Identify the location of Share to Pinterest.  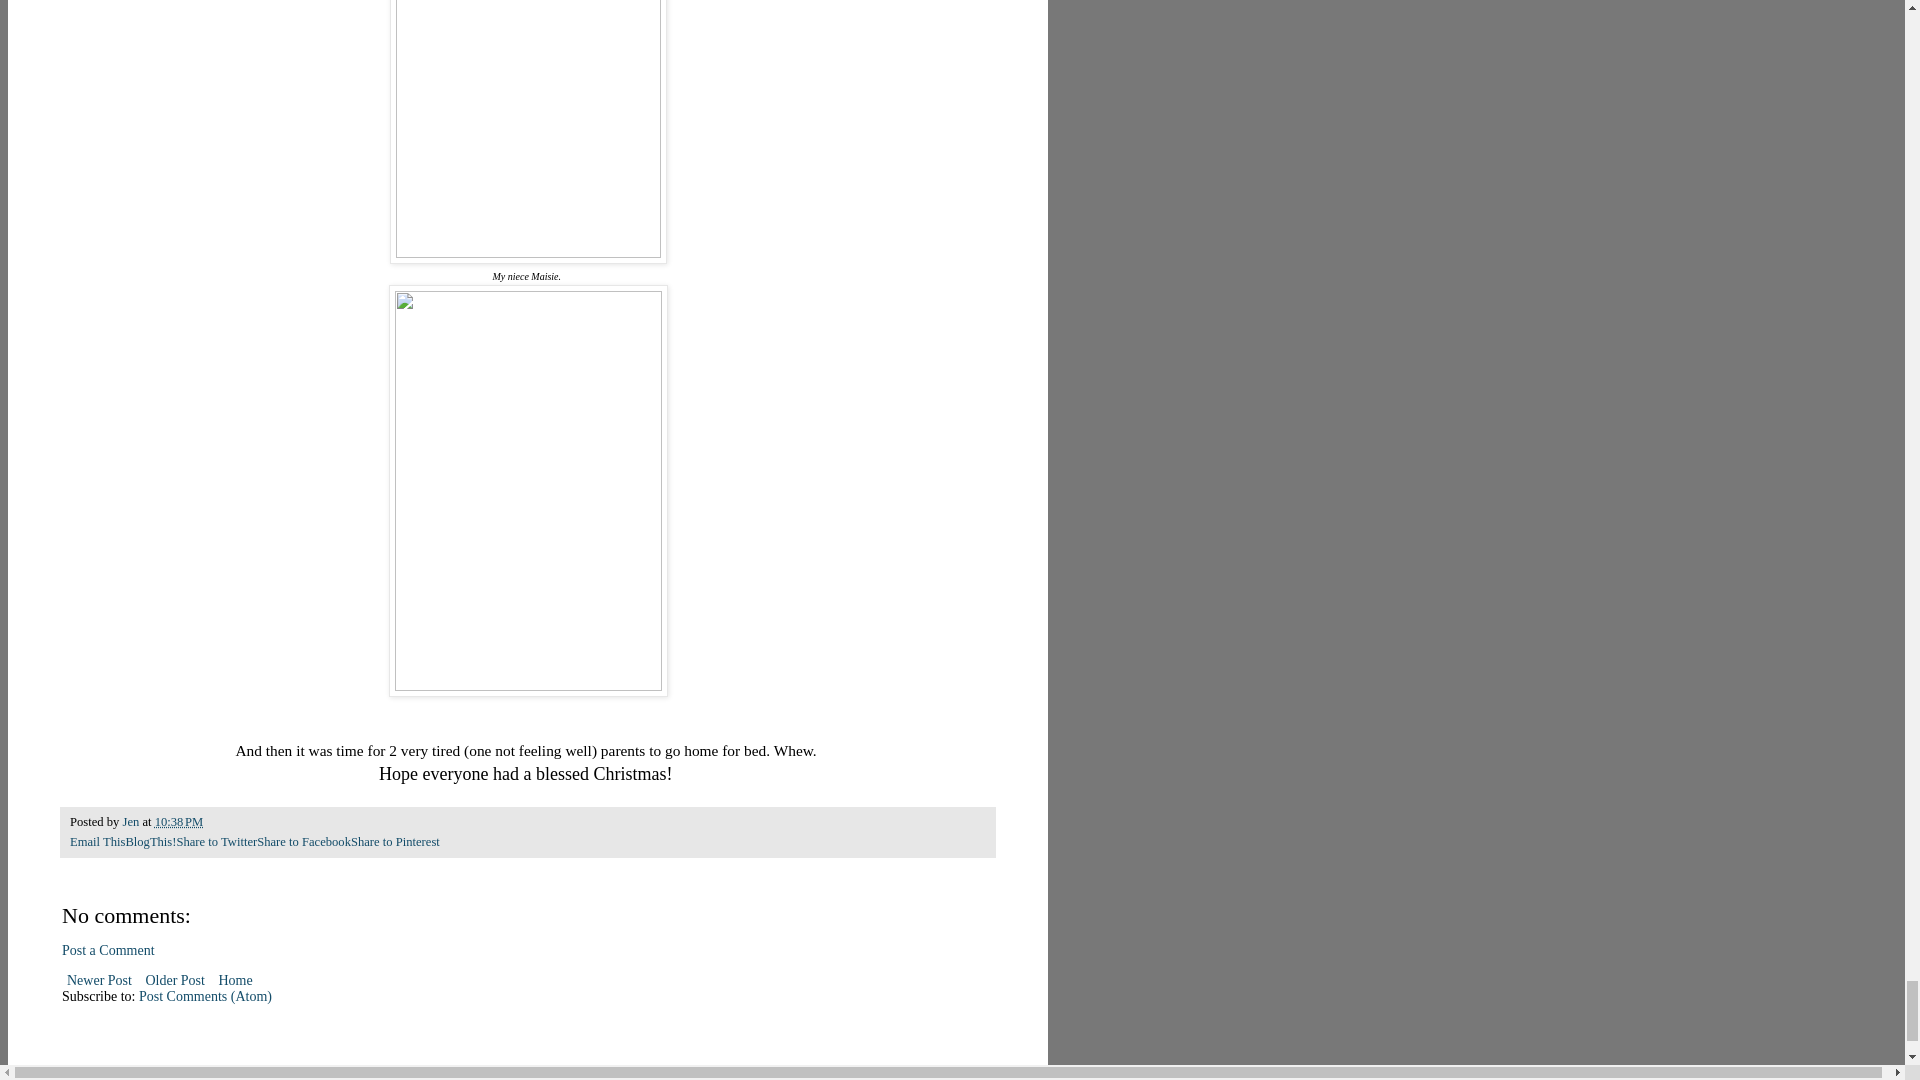
(395, 841).